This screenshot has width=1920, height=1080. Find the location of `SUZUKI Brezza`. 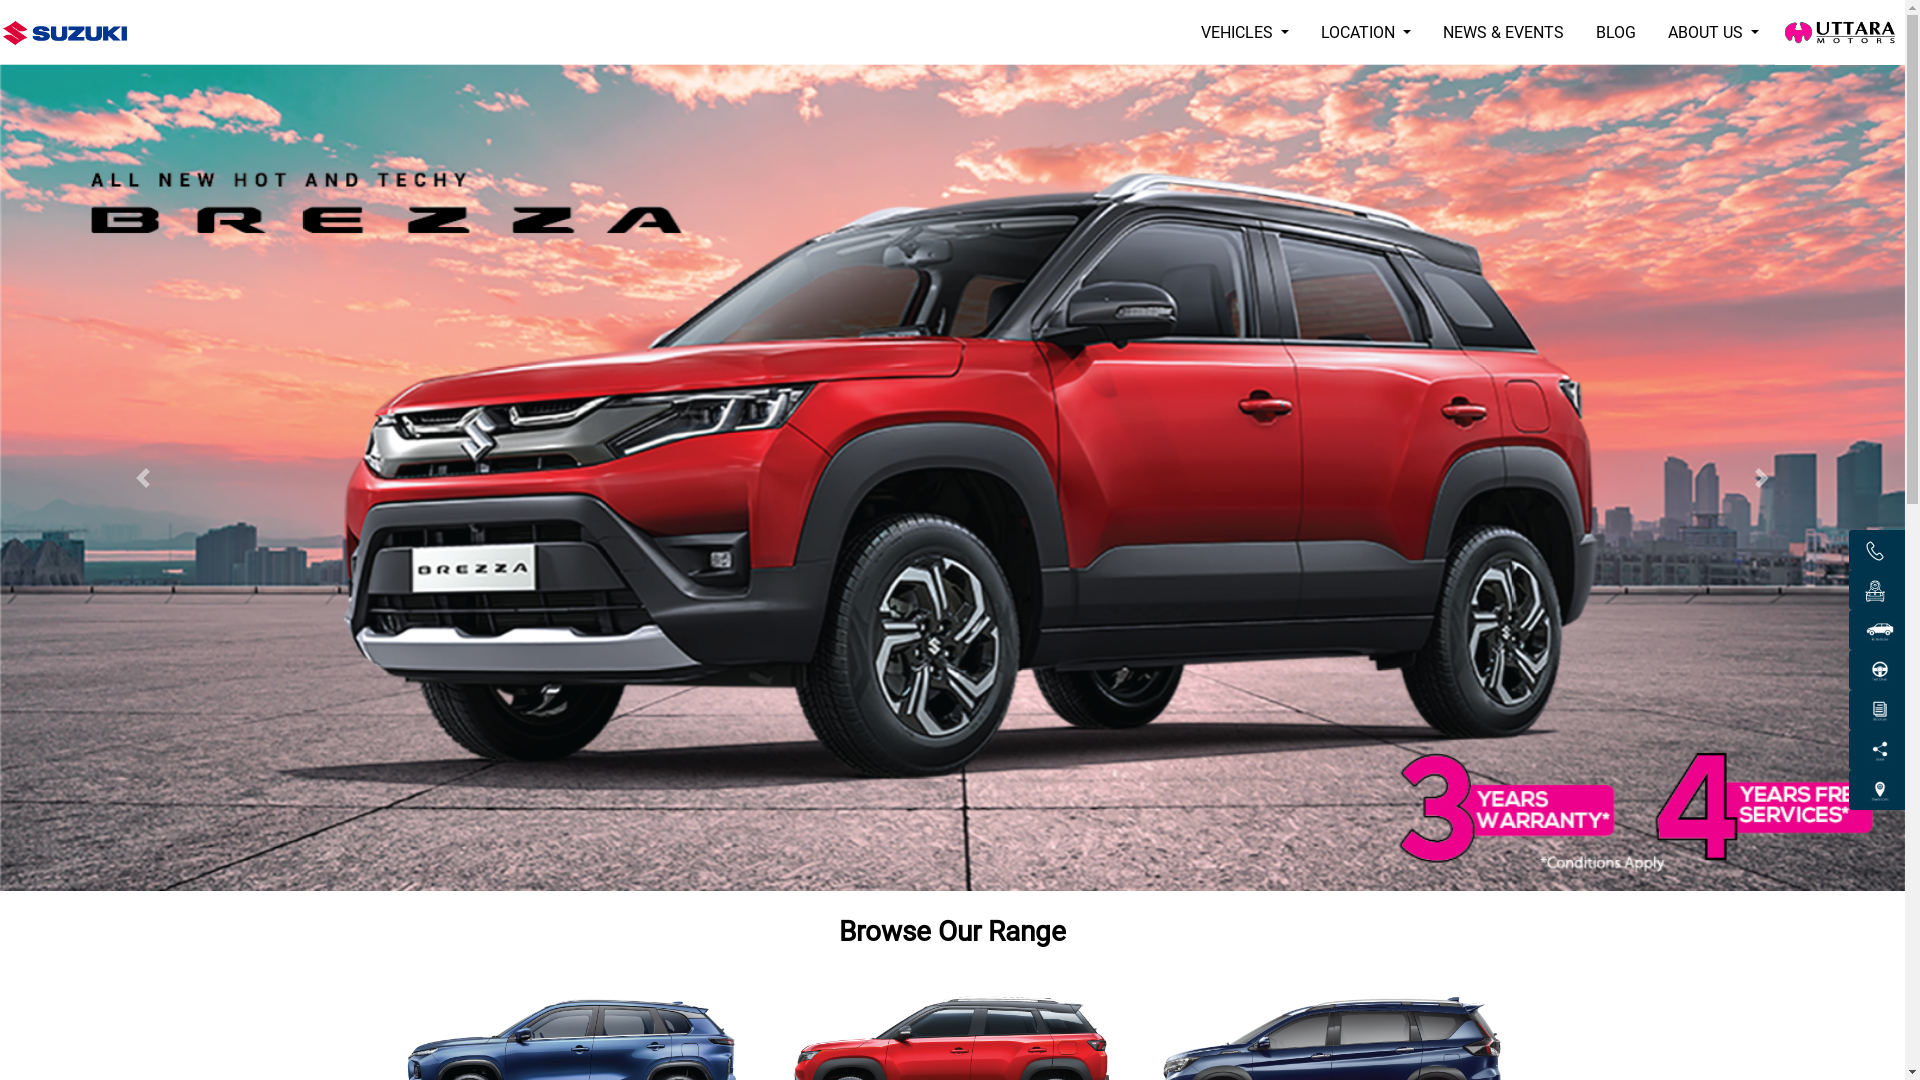

SUZUKI Brezza is located at coordinates (952, 478).